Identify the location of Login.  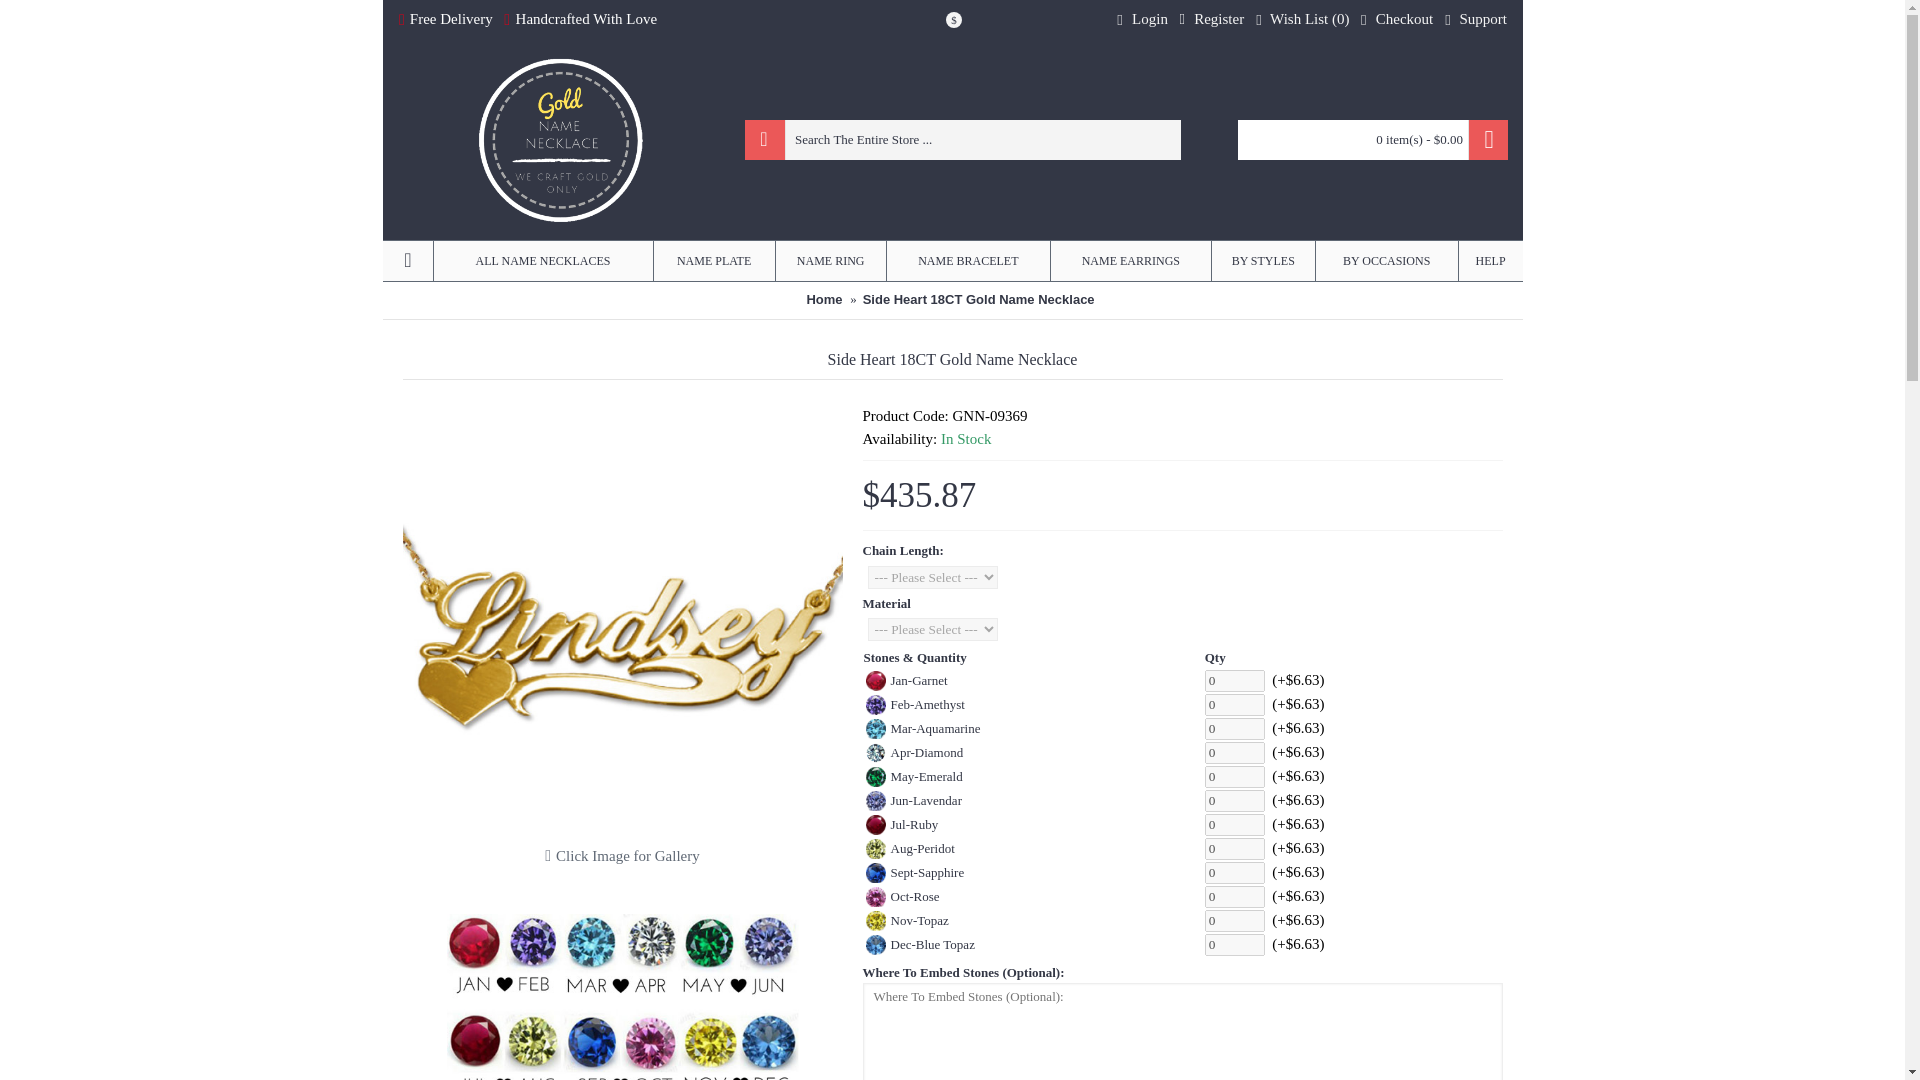
(1142, 20).